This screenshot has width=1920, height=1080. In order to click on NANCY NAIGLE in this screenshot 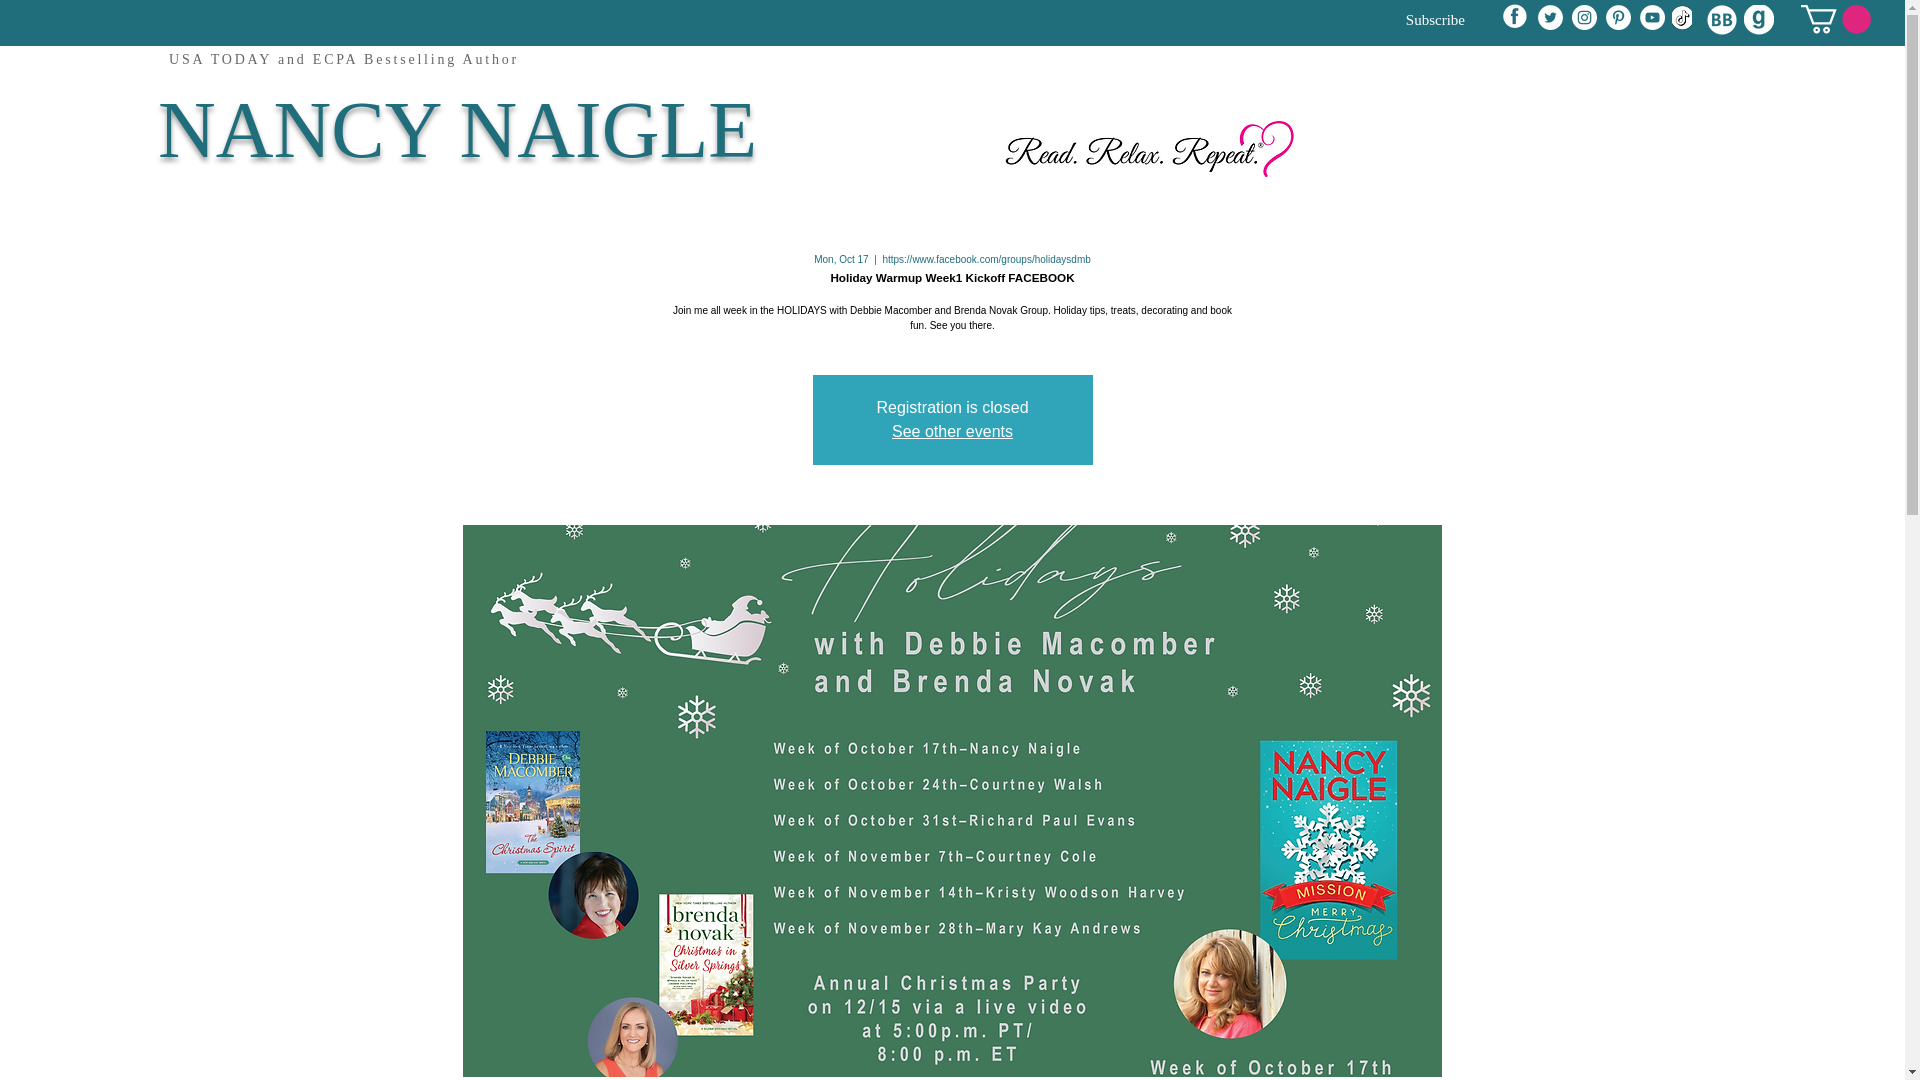, I will do `click(456, 130)`.